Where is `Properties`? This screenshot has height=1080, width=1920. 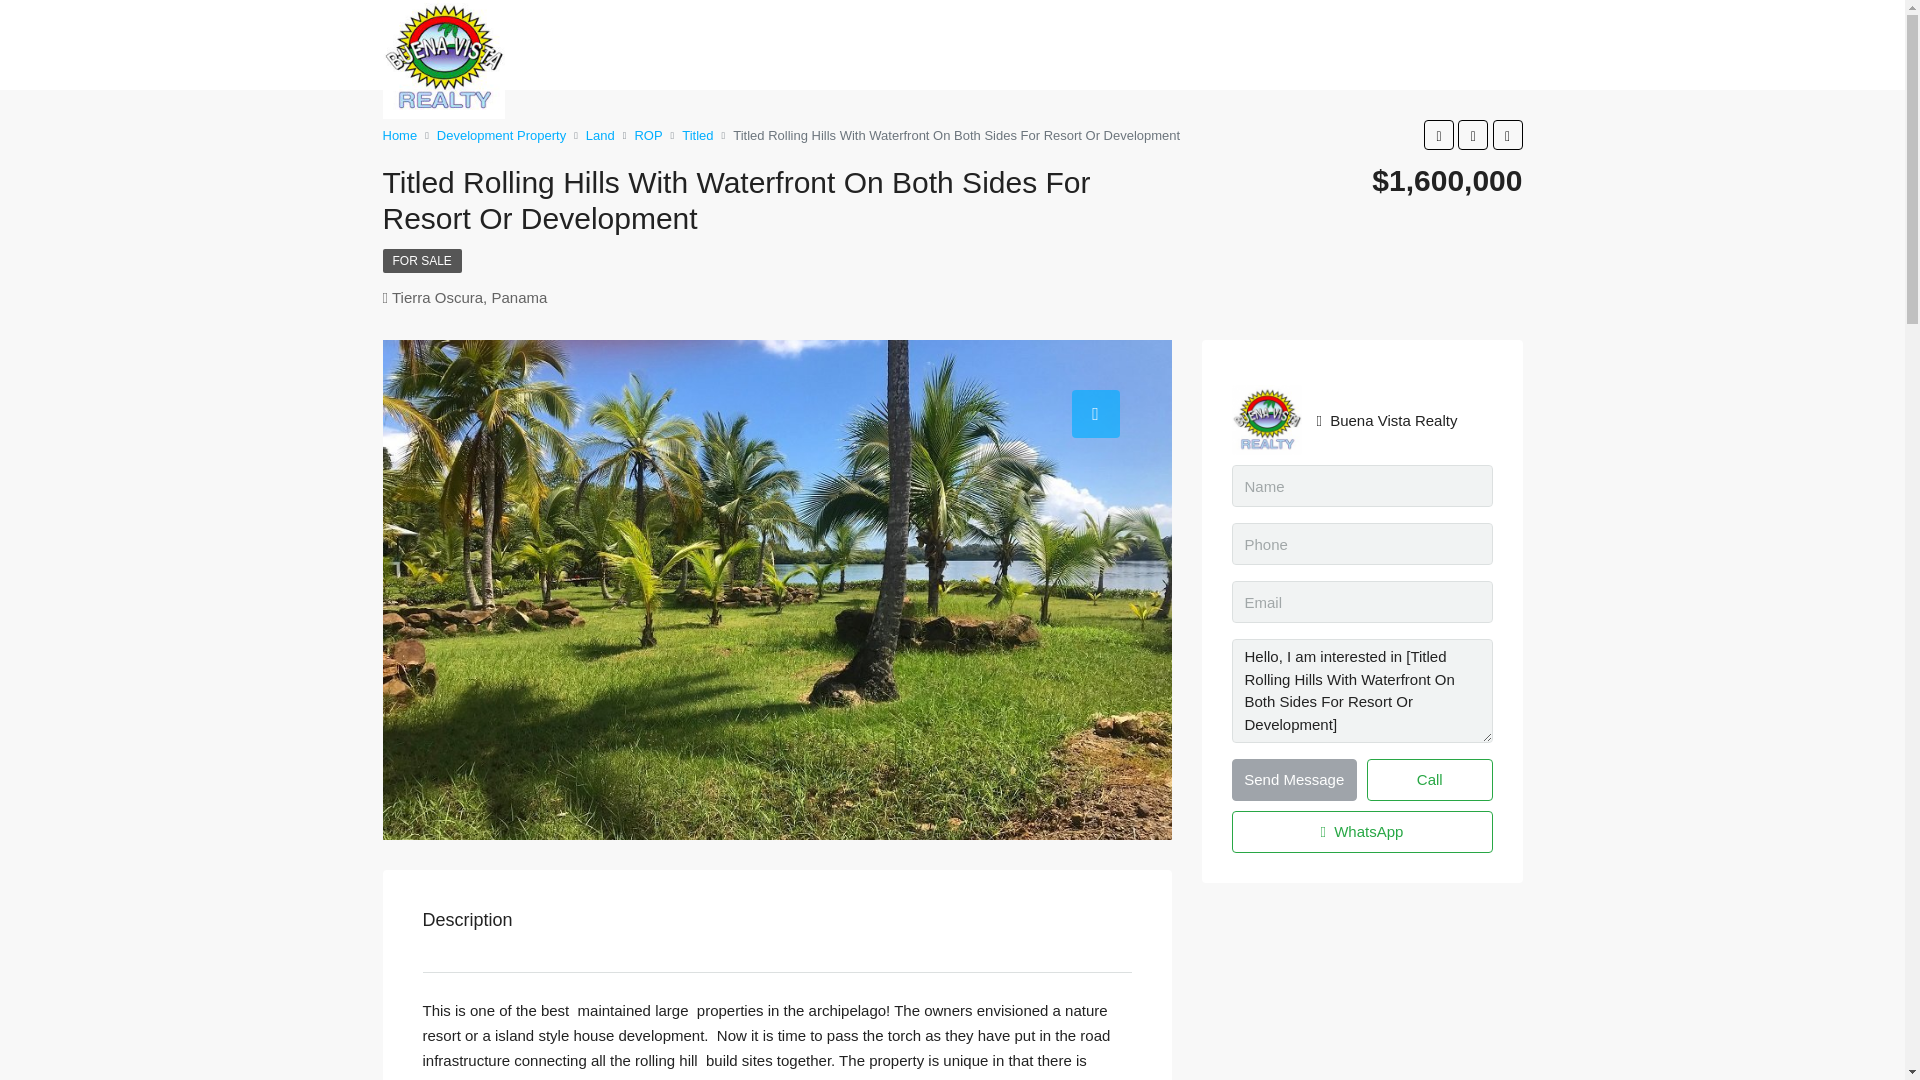 Properties is located at coordinates (1062, 60).